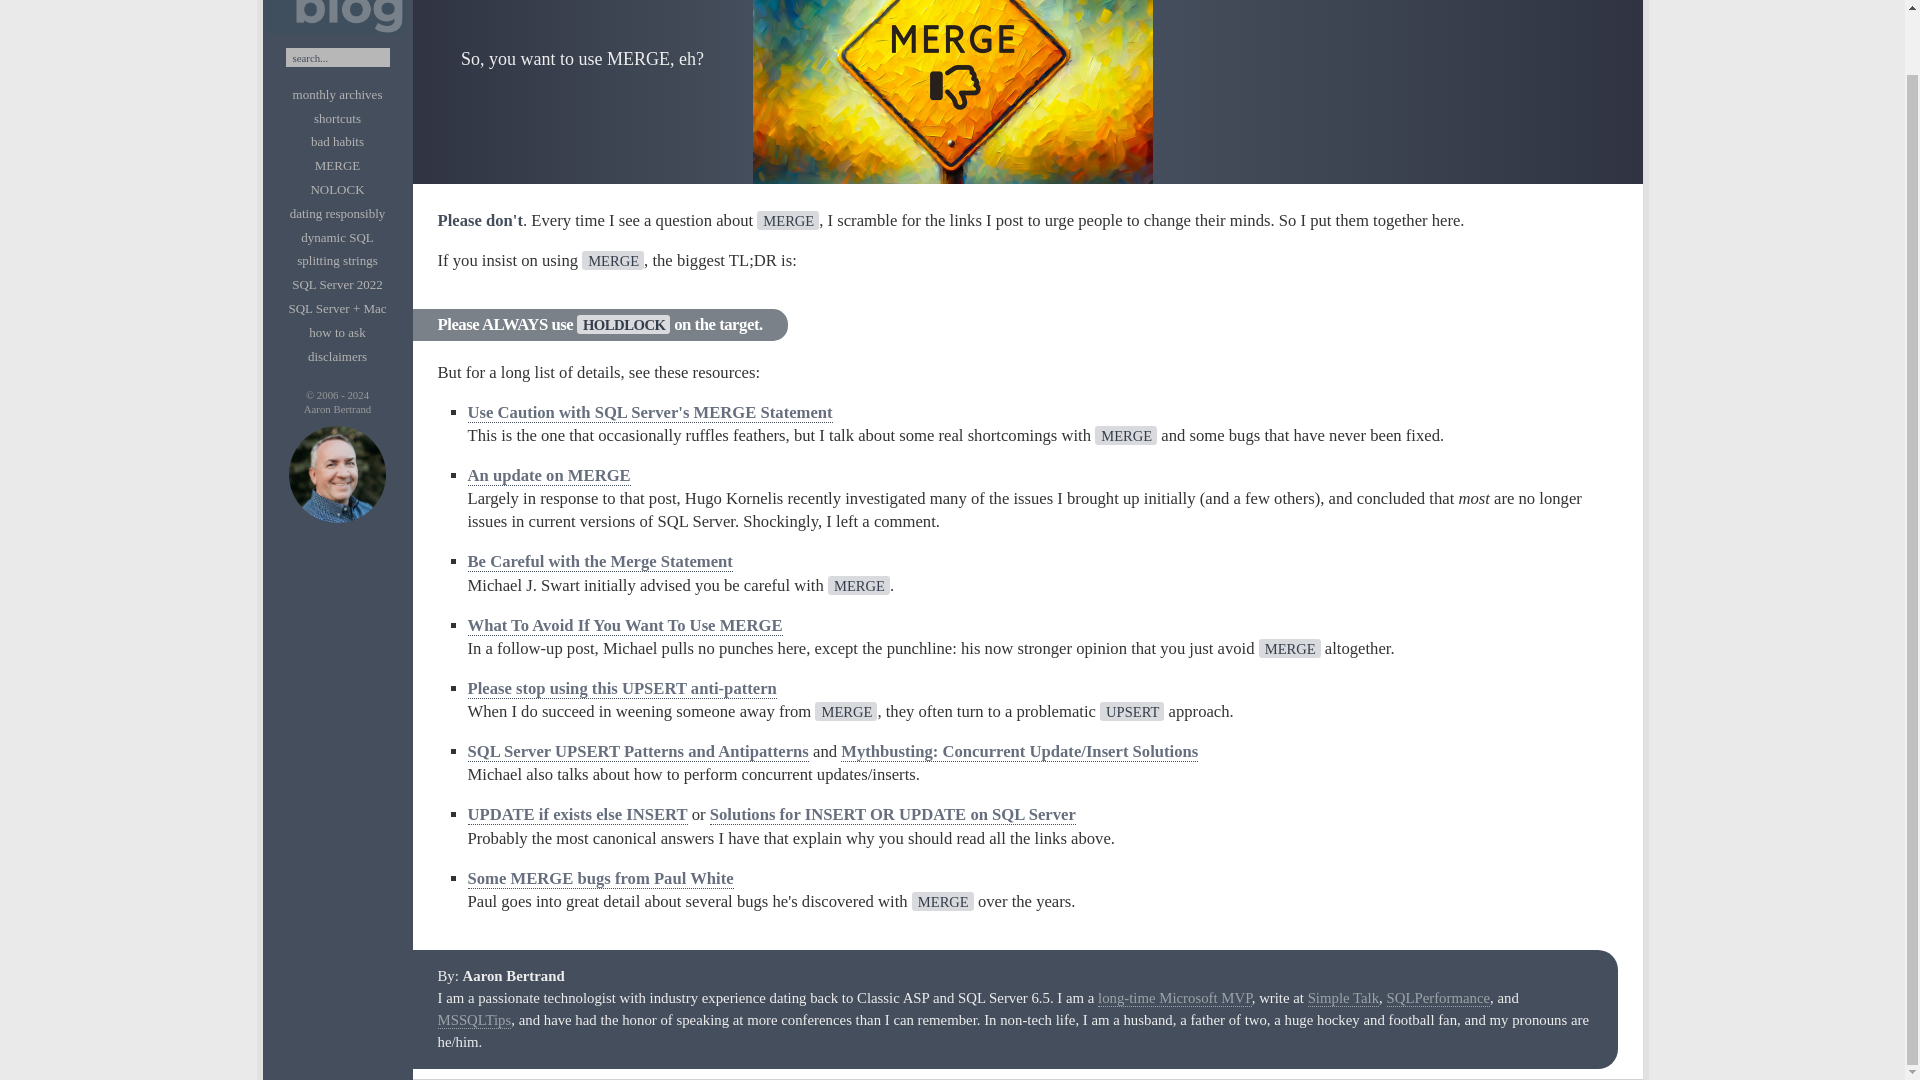  Describe the element at coordinates (338, 118) in the screenshot. I see `shortcuts` at that location.